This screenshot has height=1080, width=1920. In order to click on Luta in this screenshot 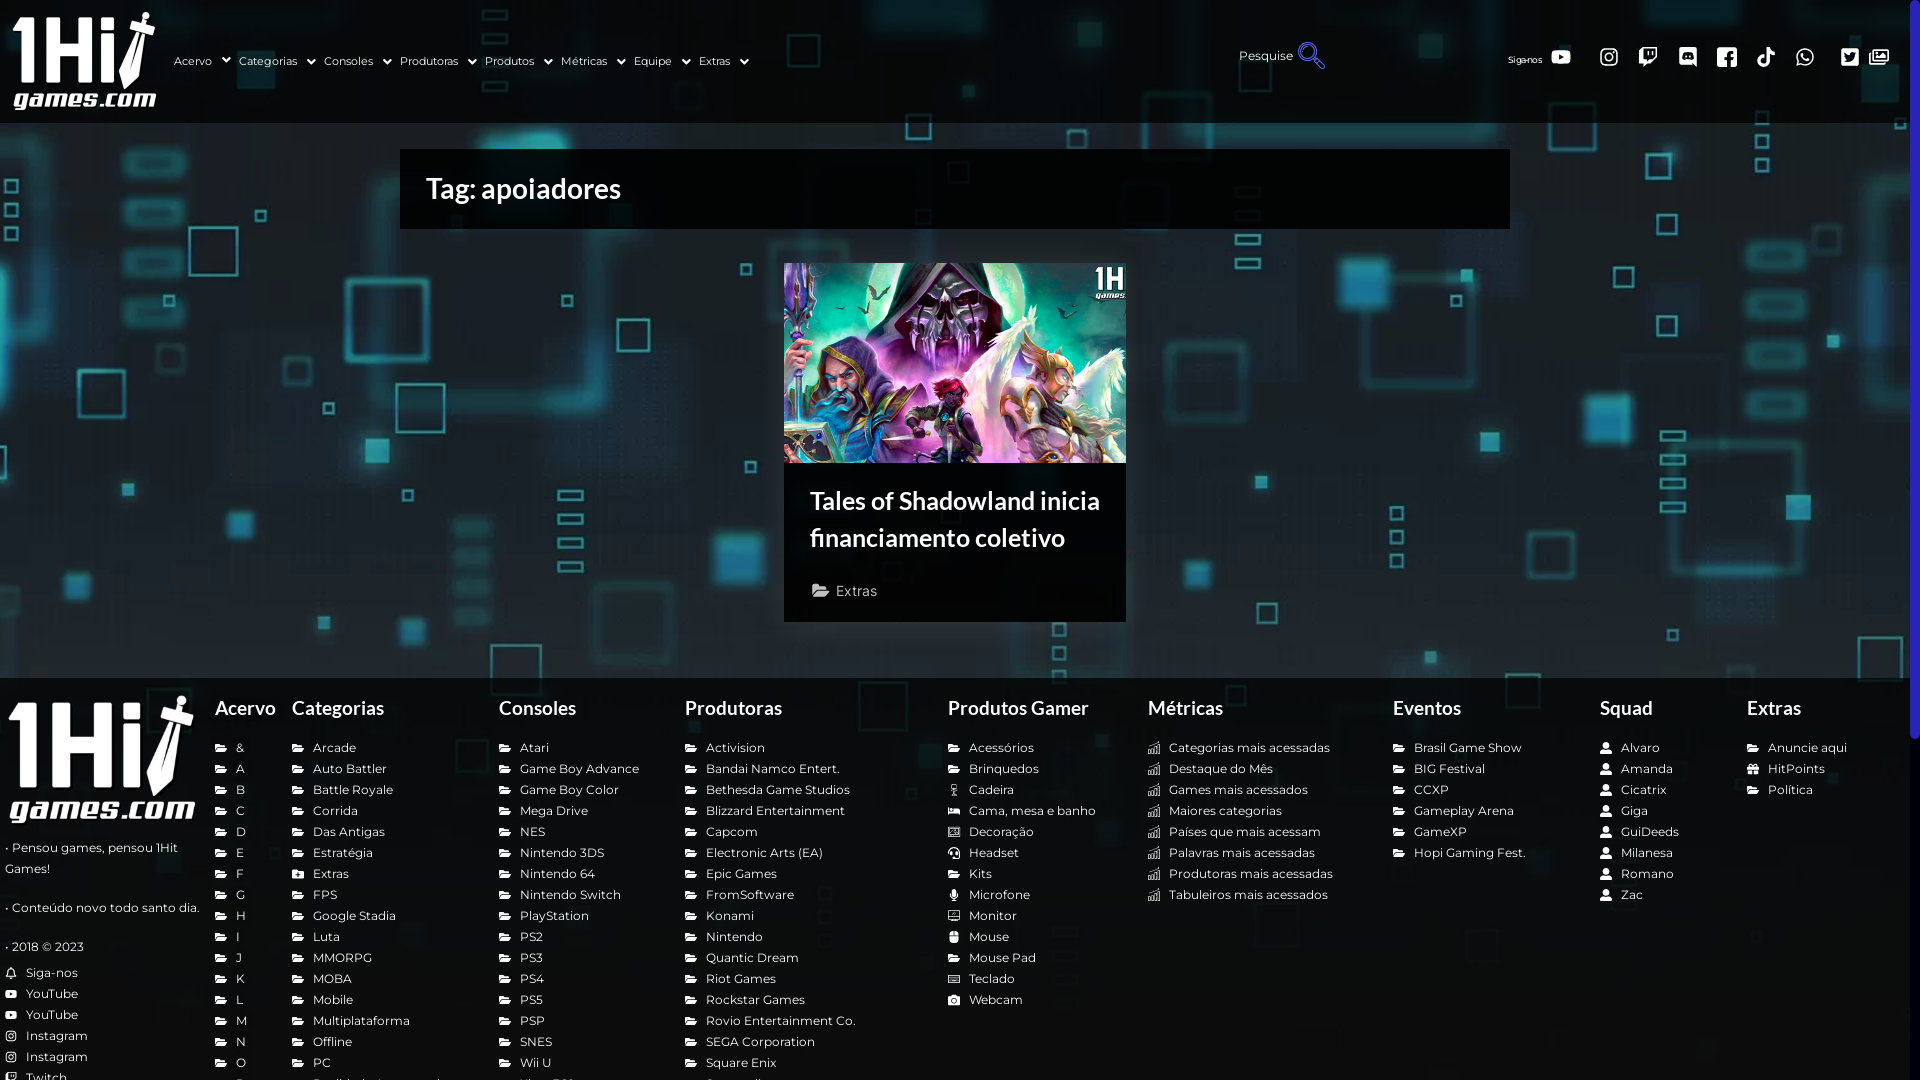, I will do `click(386, 936)`.